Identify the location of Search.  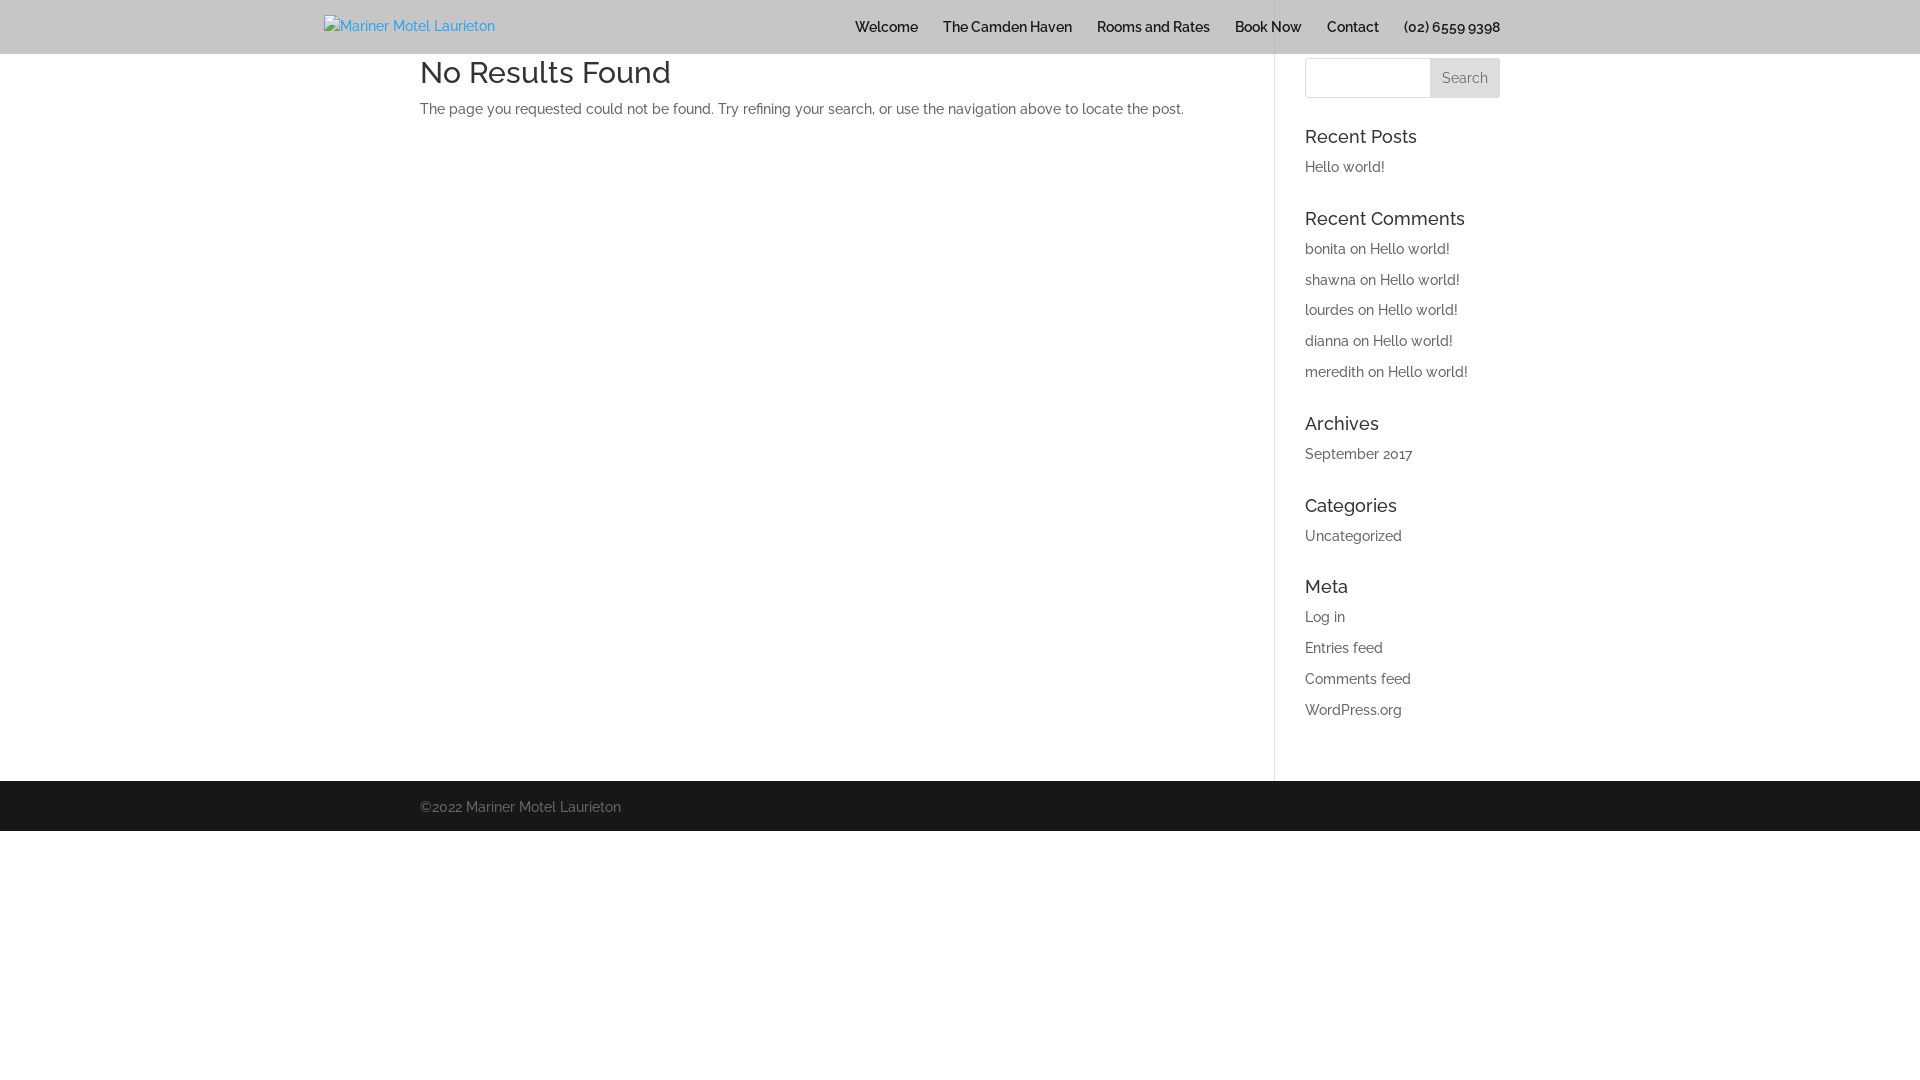
(1465, 78).